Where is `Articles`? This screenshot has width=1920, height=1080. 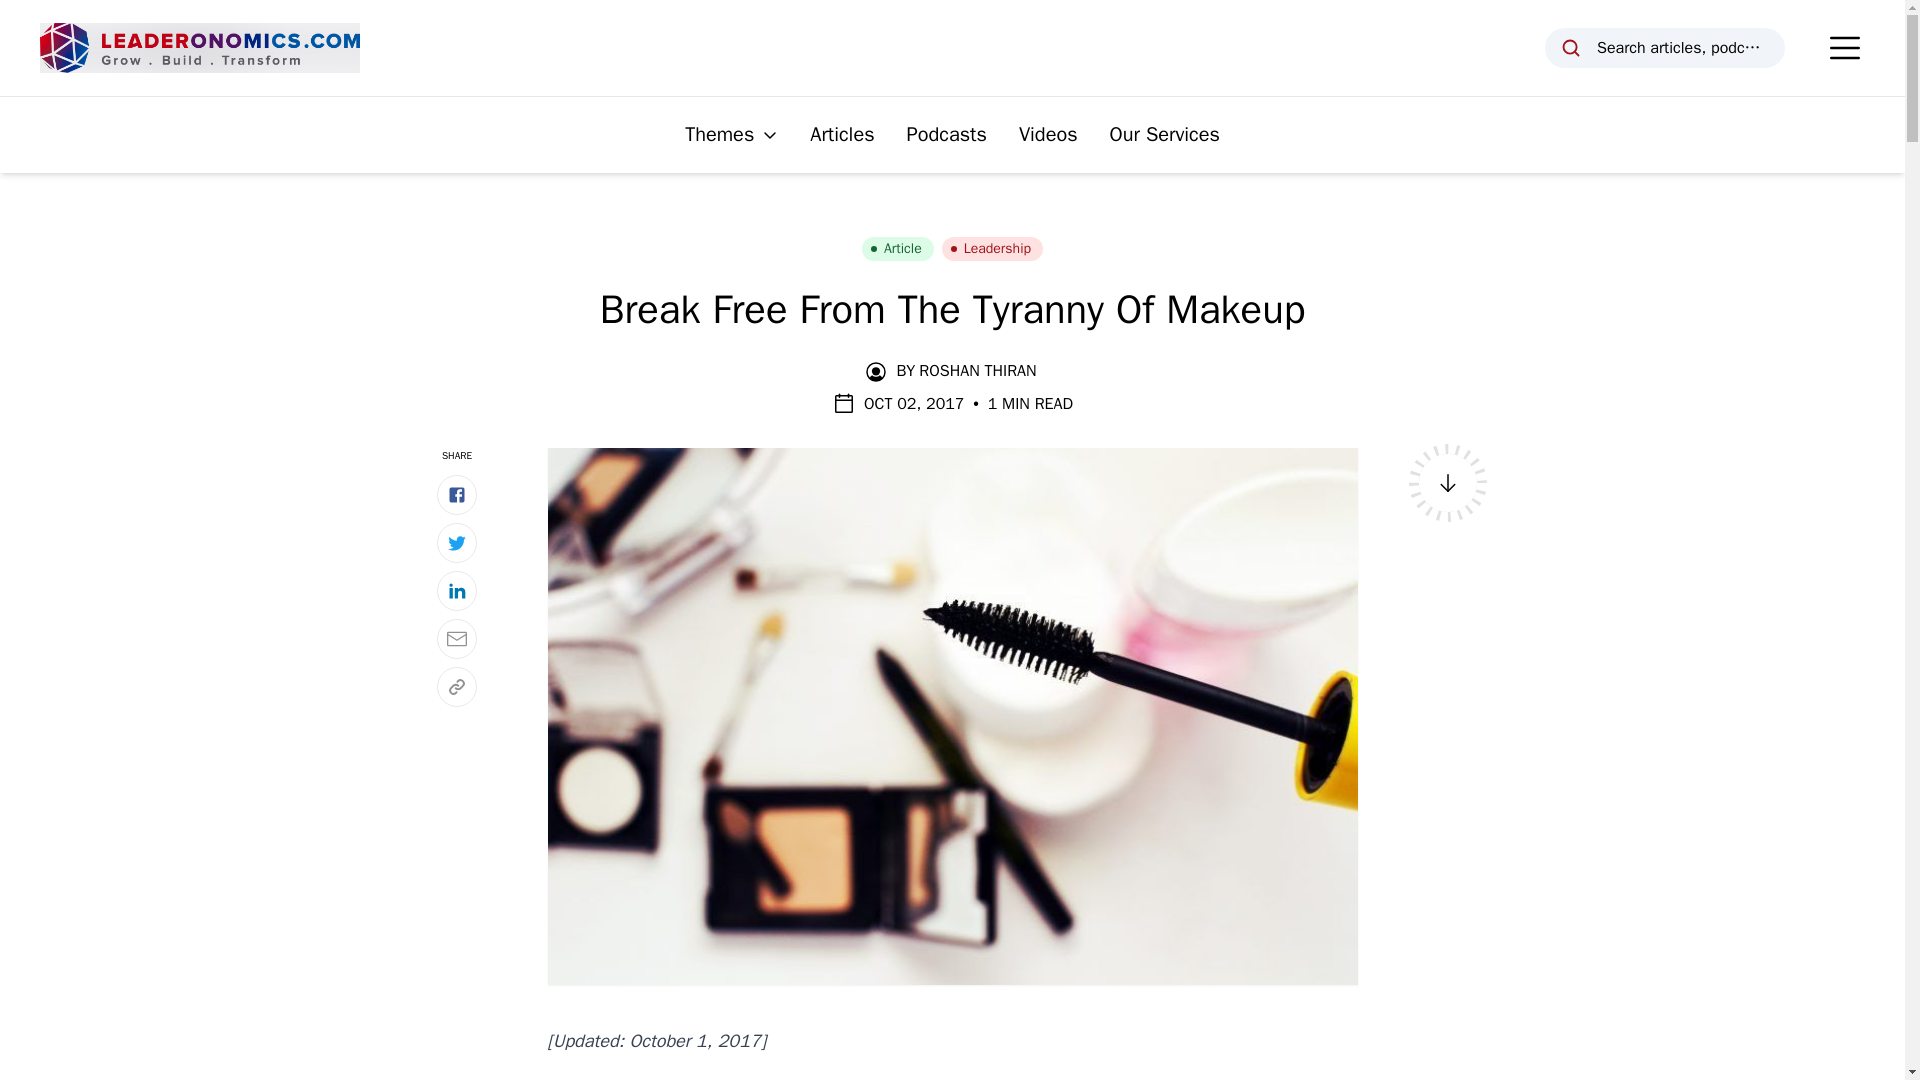
Articles is located at coordinates (842, 134).